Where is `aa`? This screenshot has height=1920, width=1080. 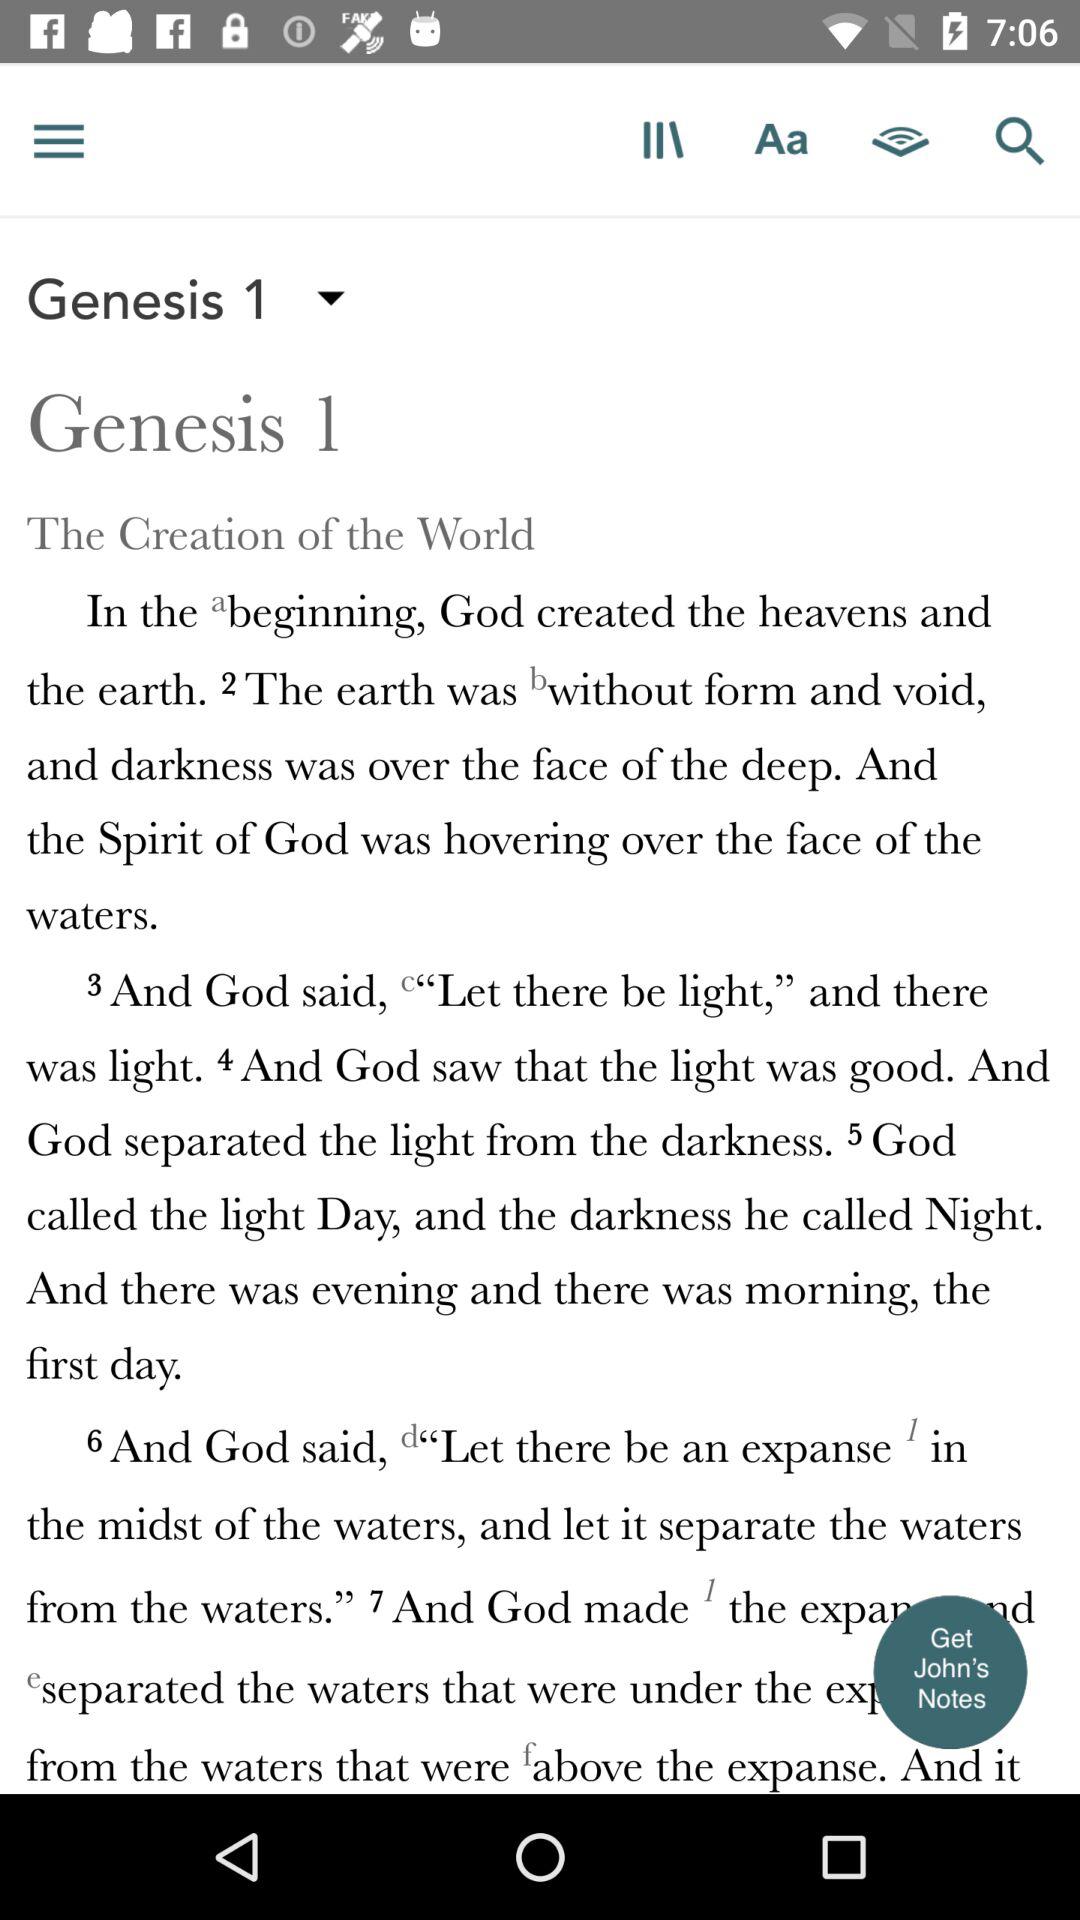 aa is located at coordinates (782, 140).